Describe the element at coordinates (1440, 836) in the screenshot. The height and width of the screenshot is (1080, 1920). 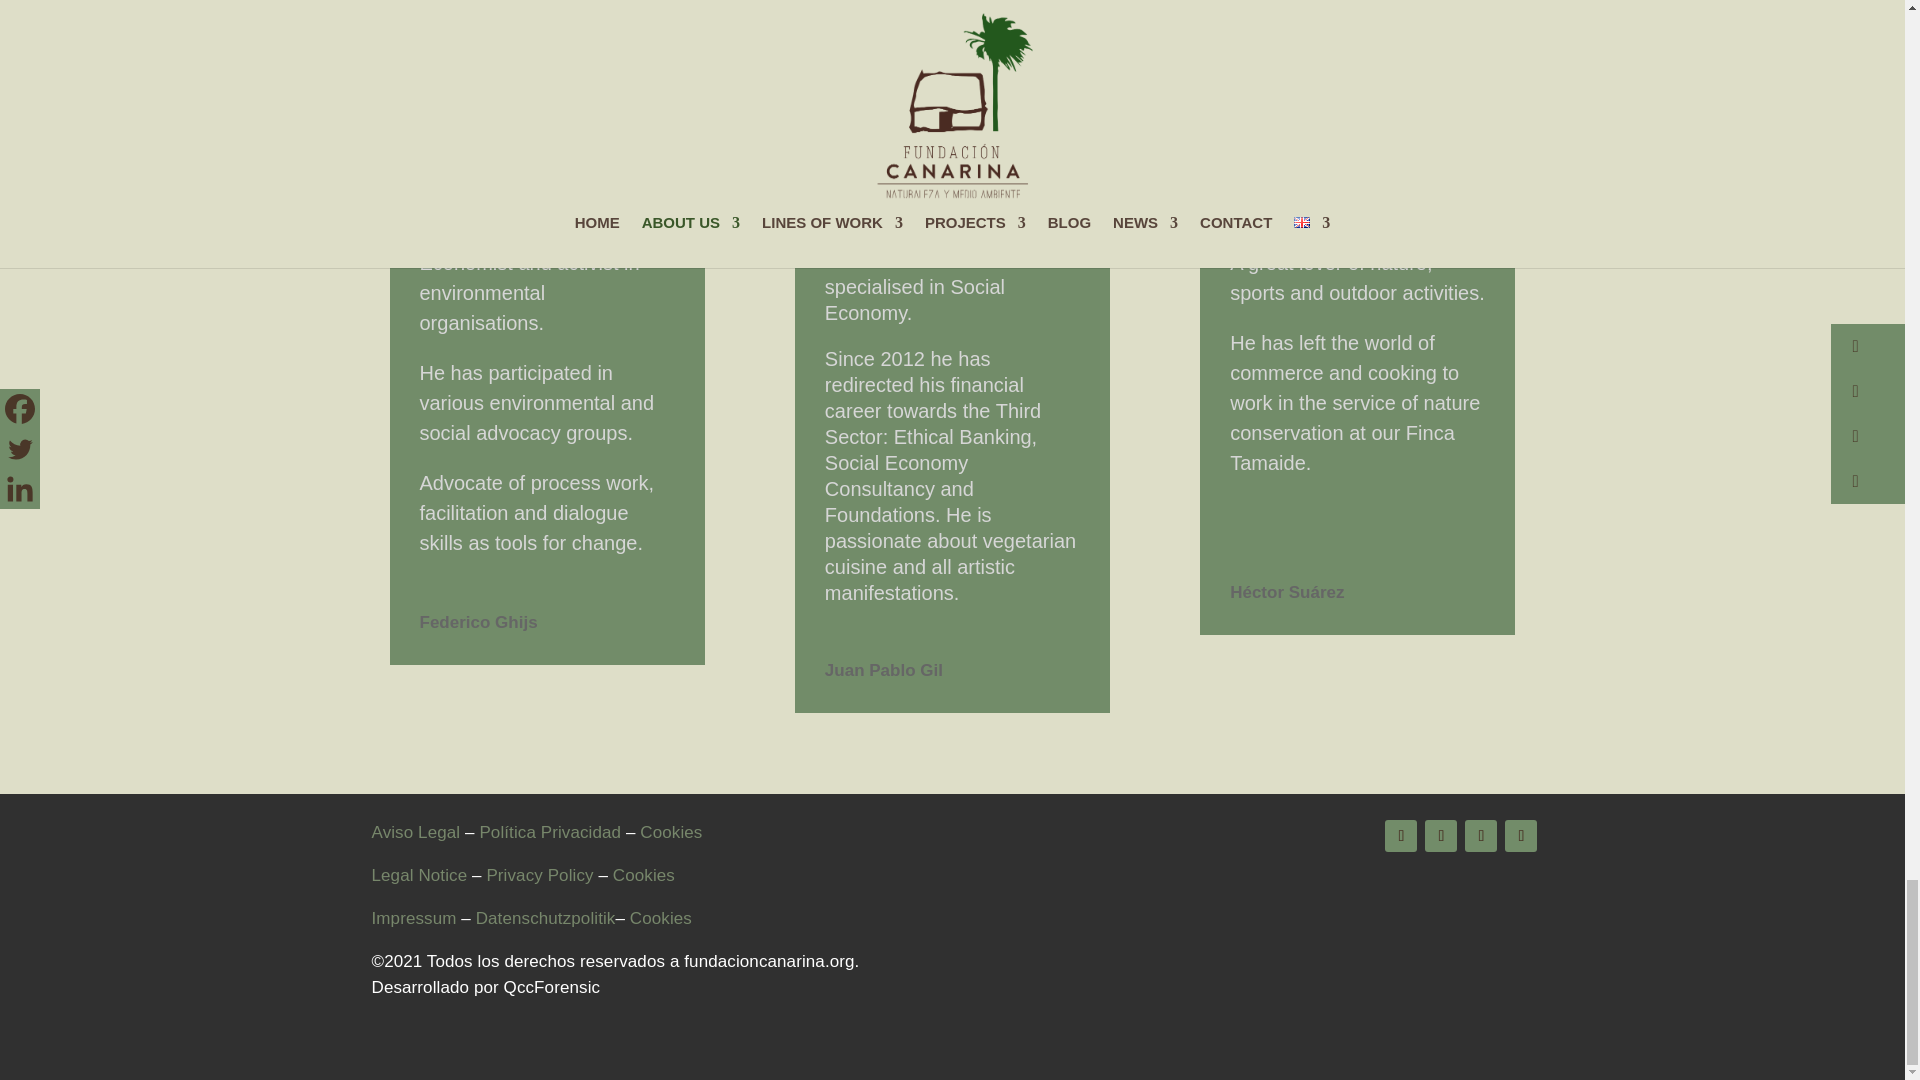
I see `Follow on X` at that location.